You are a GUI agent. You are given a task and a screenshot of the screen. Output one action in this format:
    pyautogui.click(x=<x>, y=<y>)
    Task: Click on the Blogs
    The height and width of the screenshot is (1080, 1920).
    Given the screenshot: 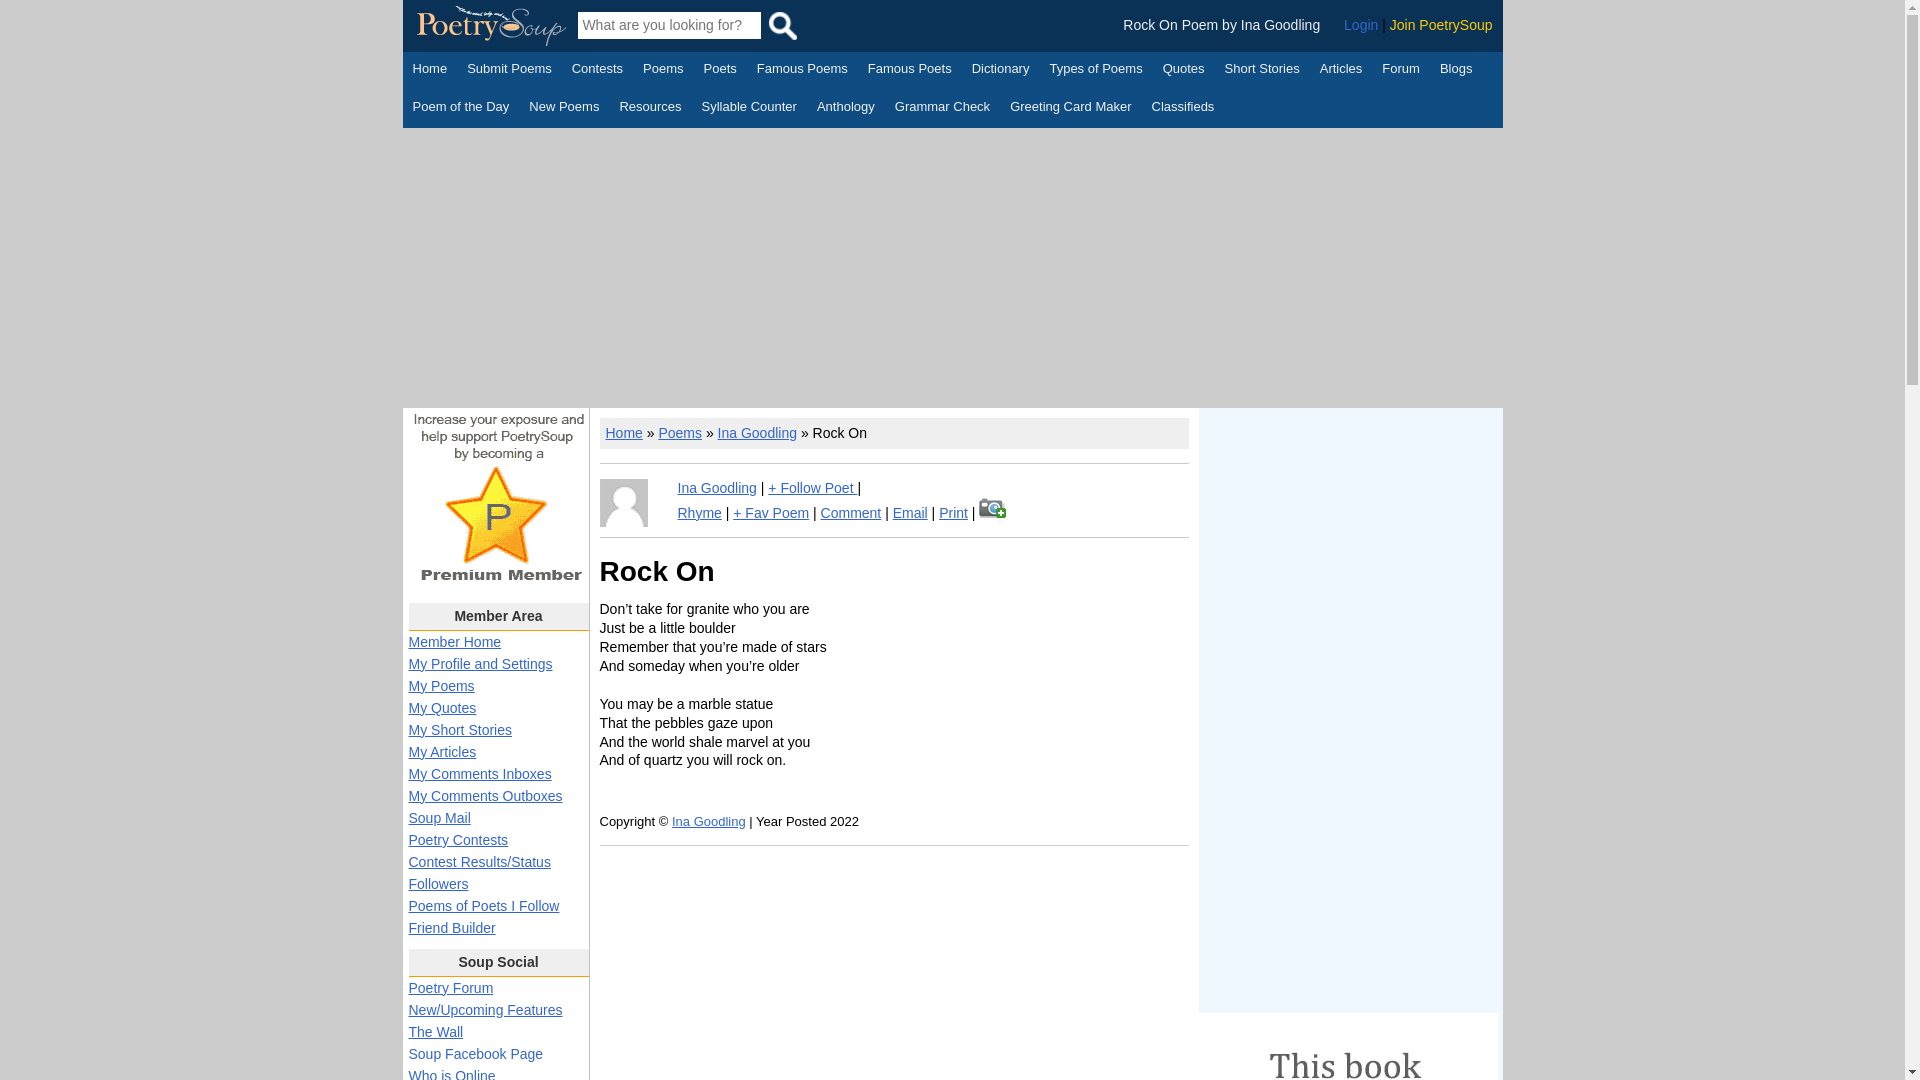 What is the action you would take?
    pyautogui.click(x=1456, y=71)
    